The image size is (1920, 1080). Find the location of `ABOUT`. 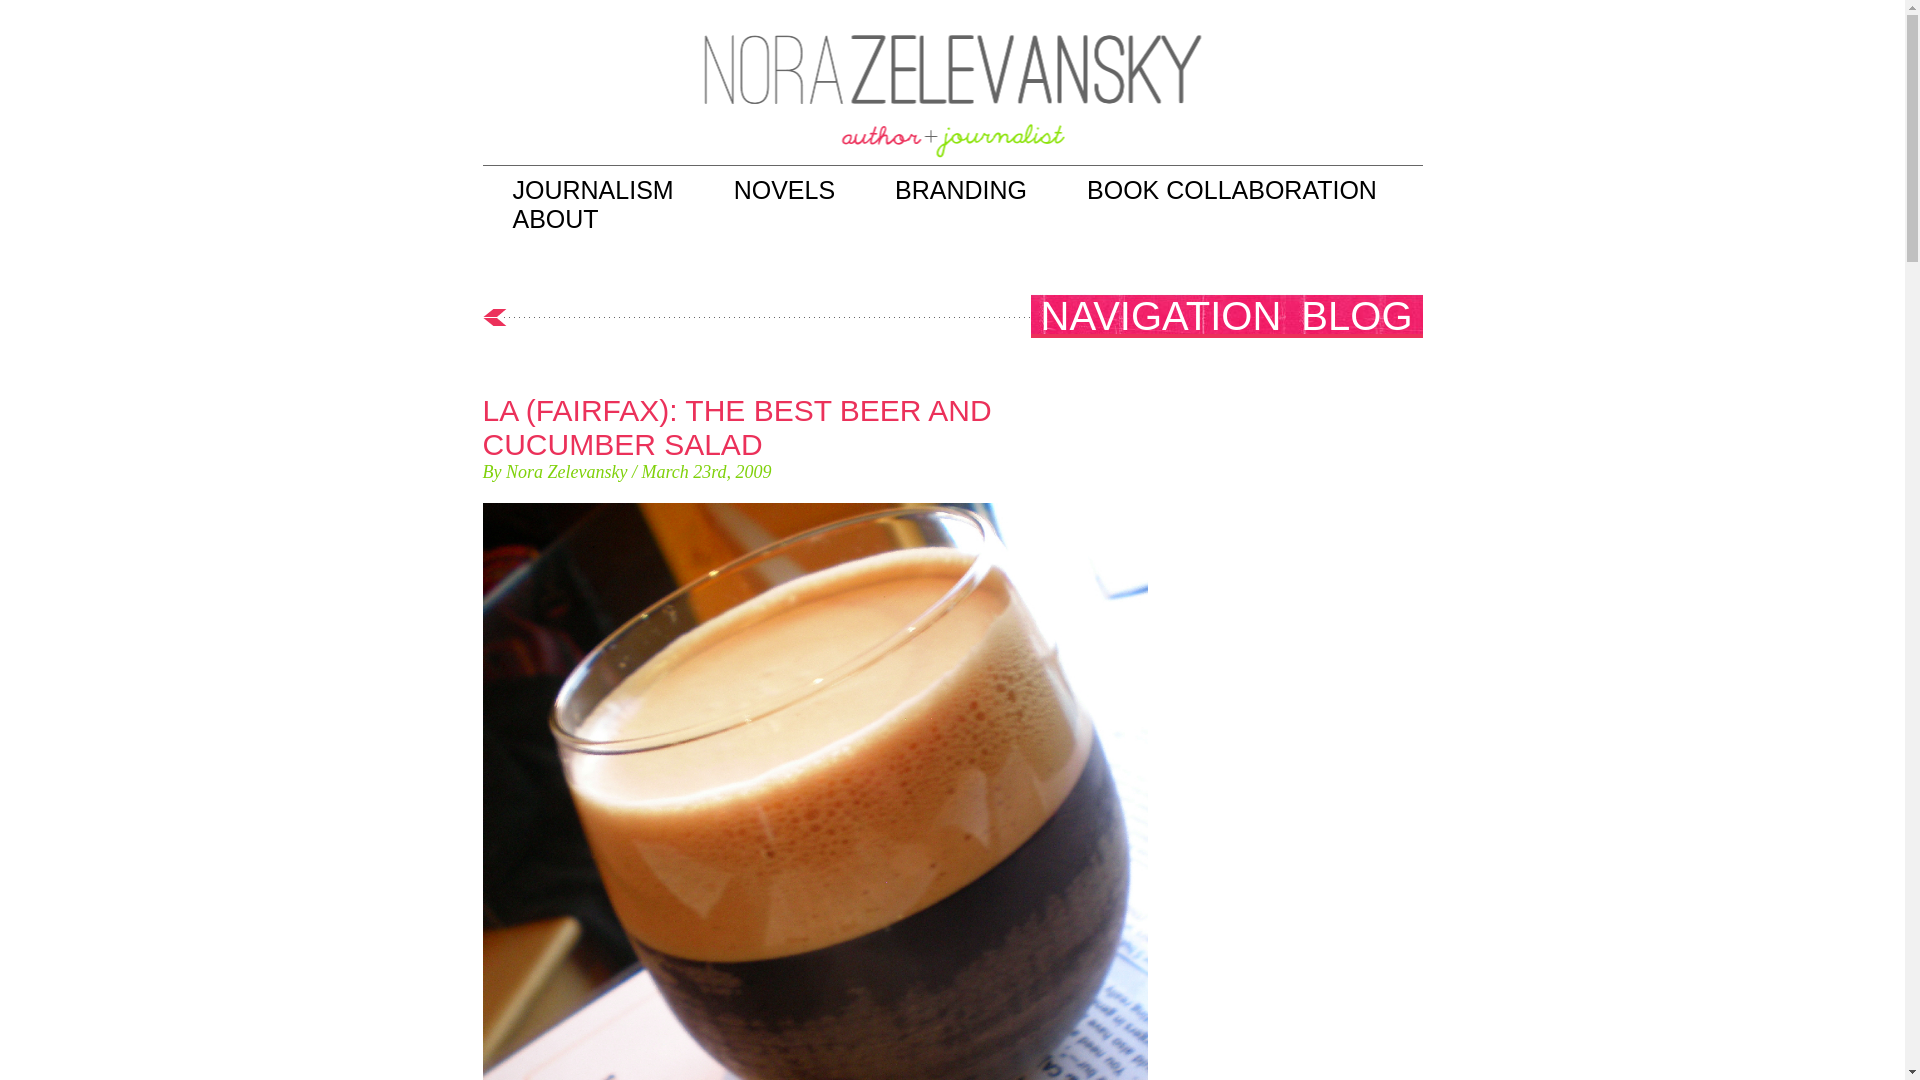

ABOUT is located at coordinates (554, 219).